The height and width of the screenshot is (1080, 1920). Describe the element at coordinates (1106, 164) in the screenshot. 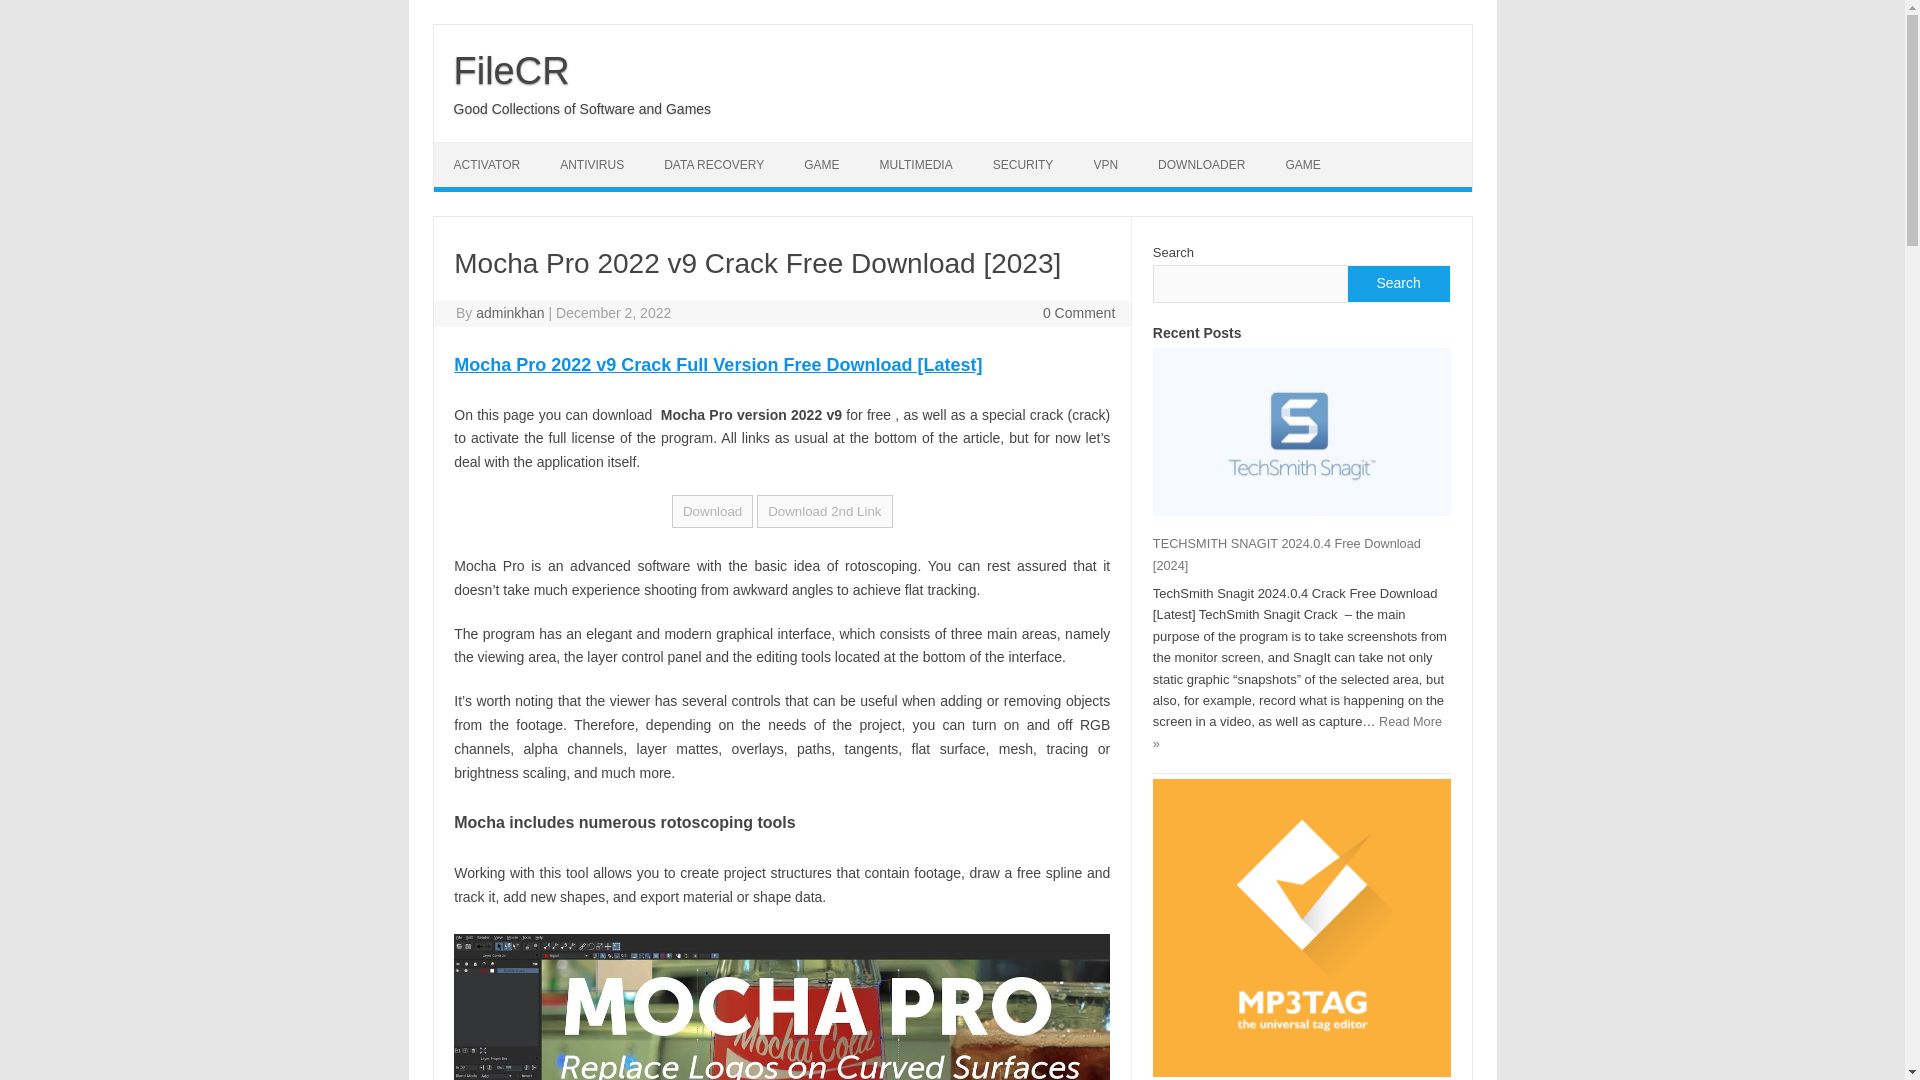

I see `VPN` at that location.